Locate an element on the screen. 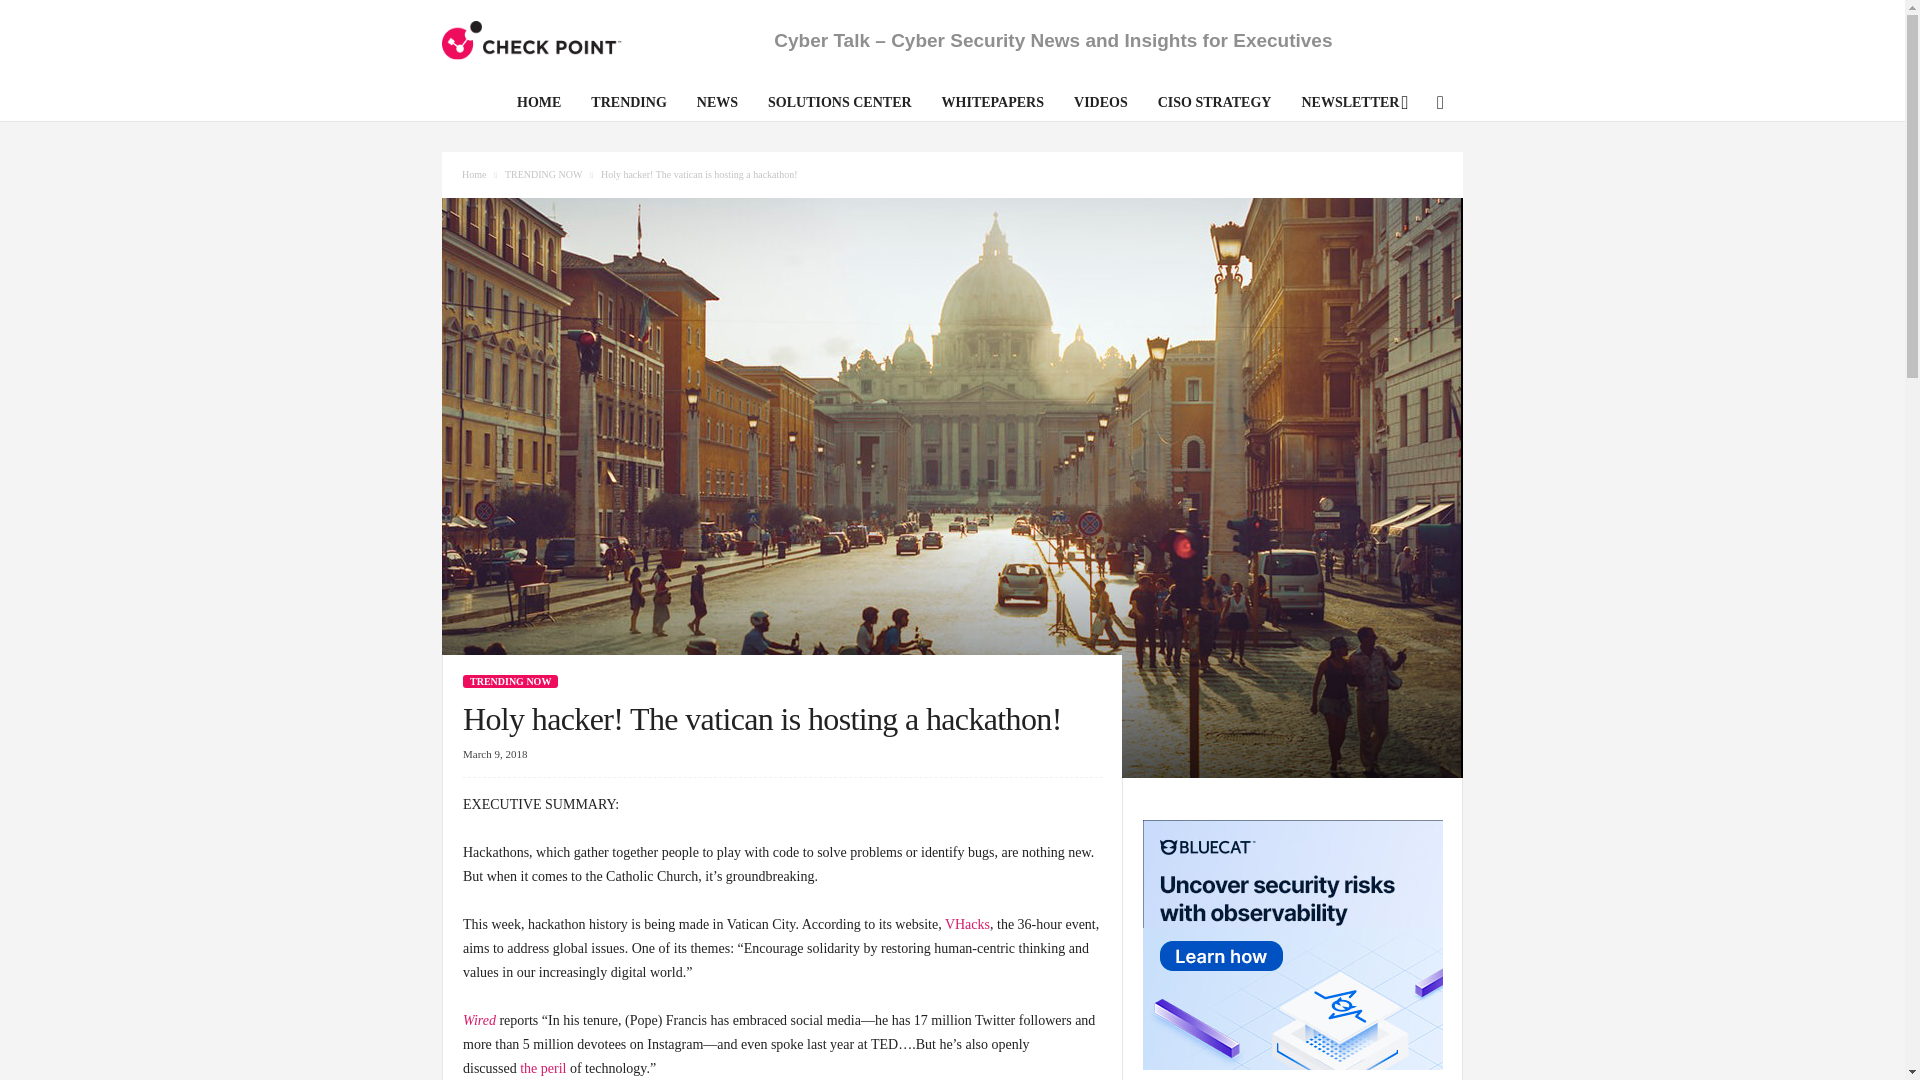  View all posts in TRENDING NOW is located at coordinates (544, 174).